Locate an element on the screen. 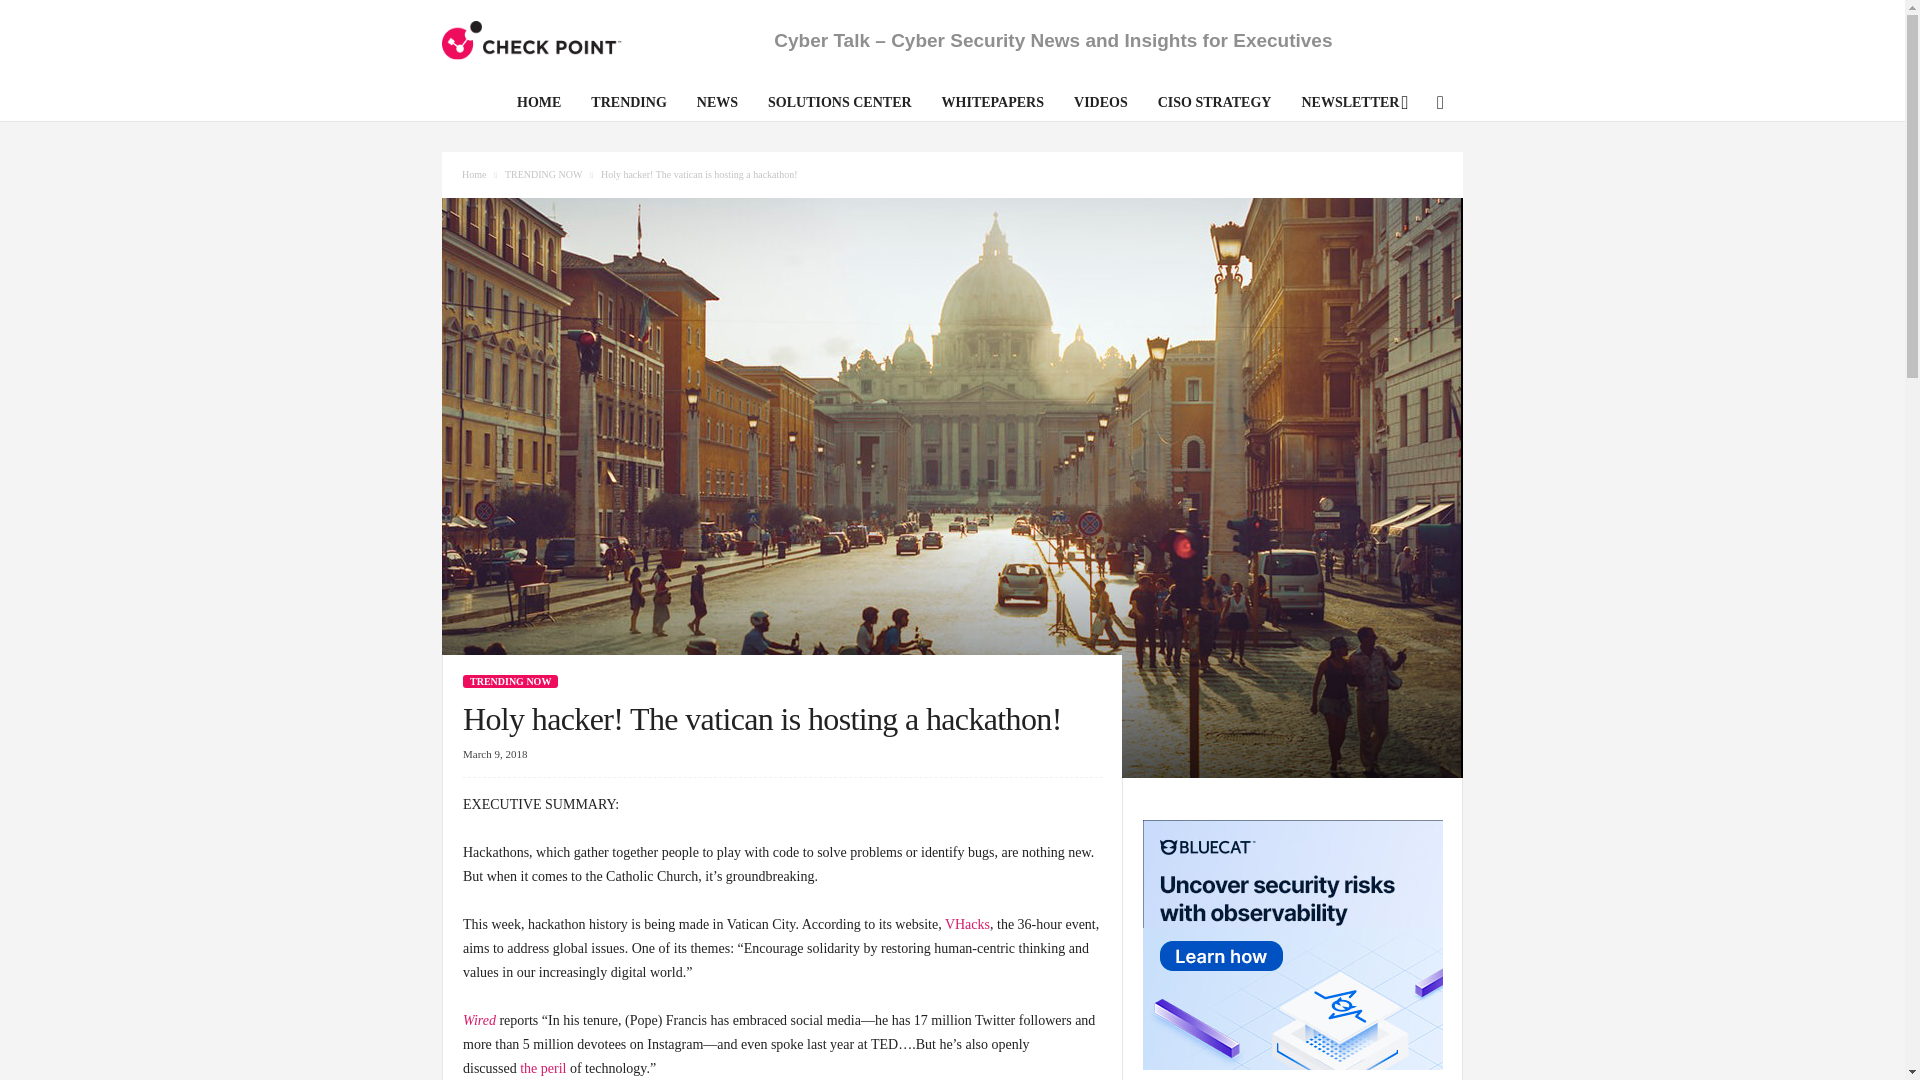  View all posts in TRENDING NOW is located at coordinates (544, 174).